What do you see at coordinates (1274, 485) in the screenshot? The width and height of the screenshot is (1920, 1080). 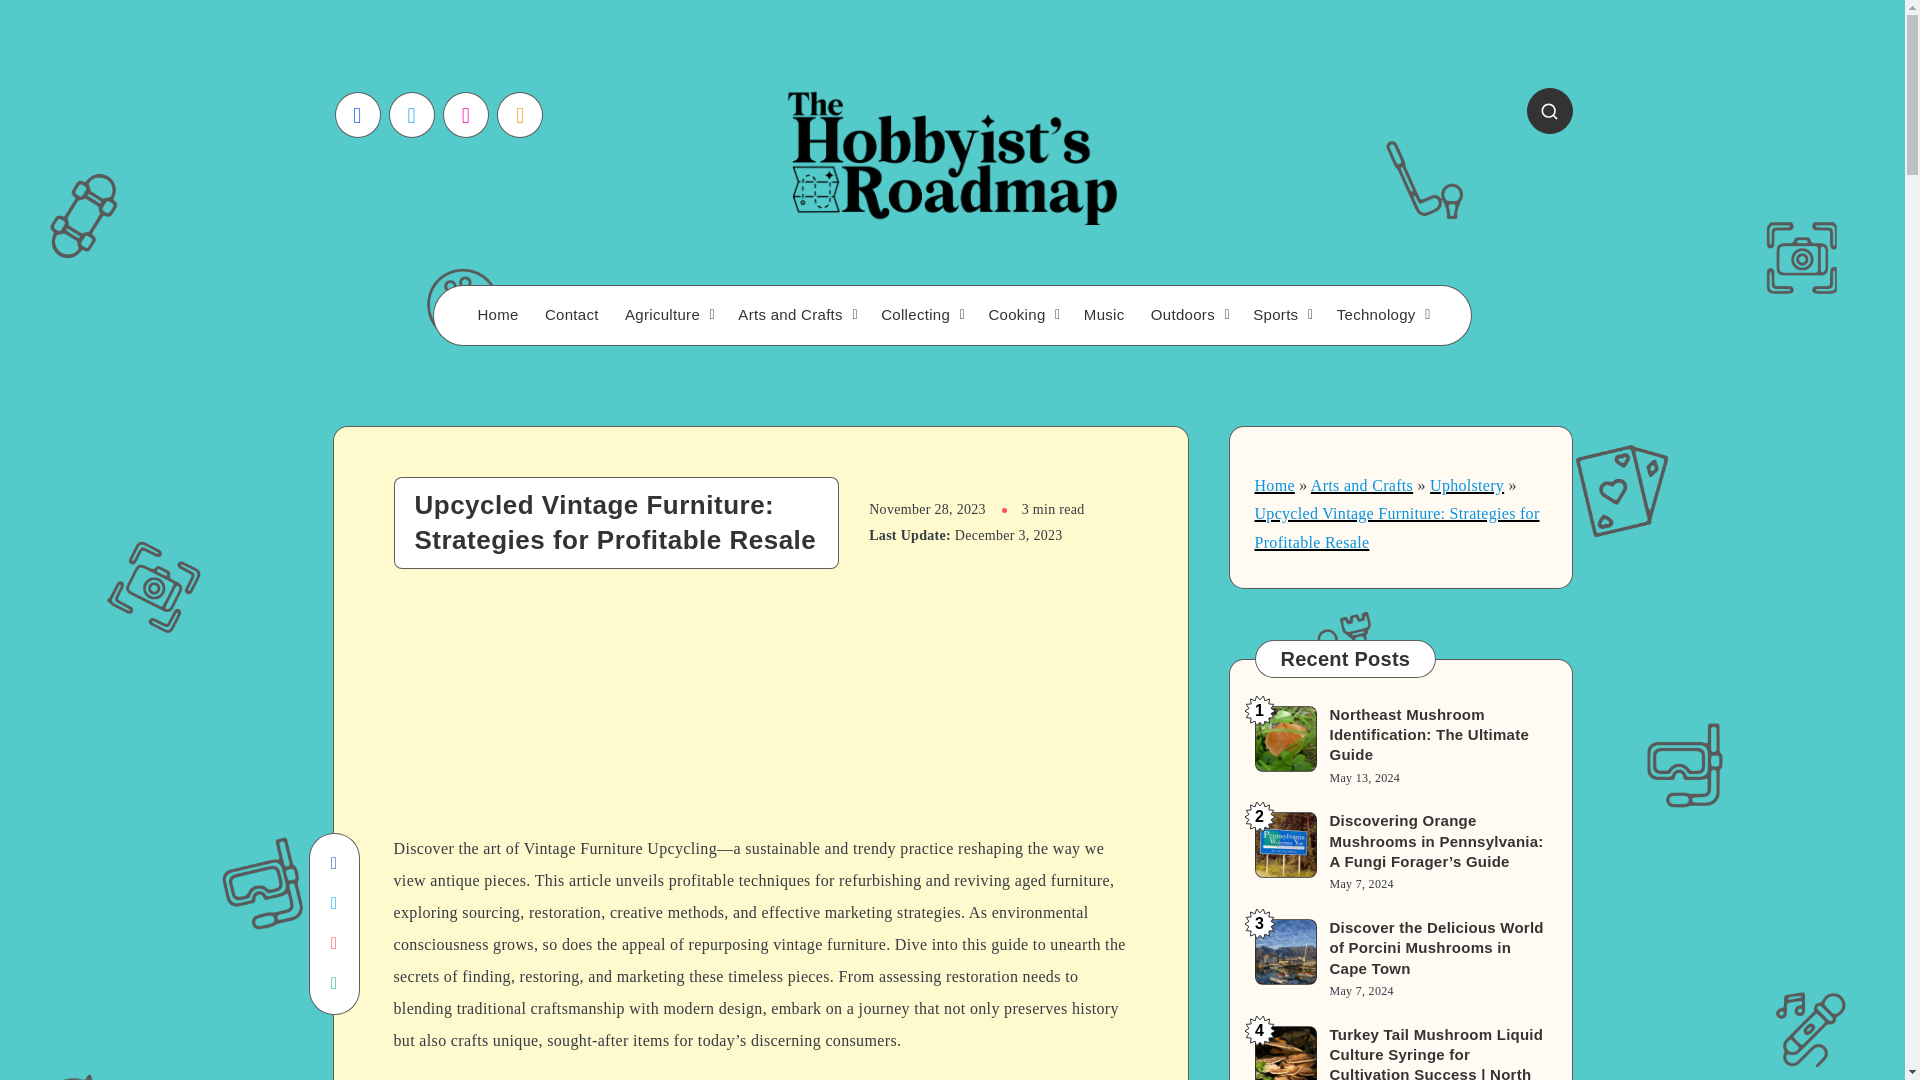 I see `Home` at bounding box center [1274, 485].